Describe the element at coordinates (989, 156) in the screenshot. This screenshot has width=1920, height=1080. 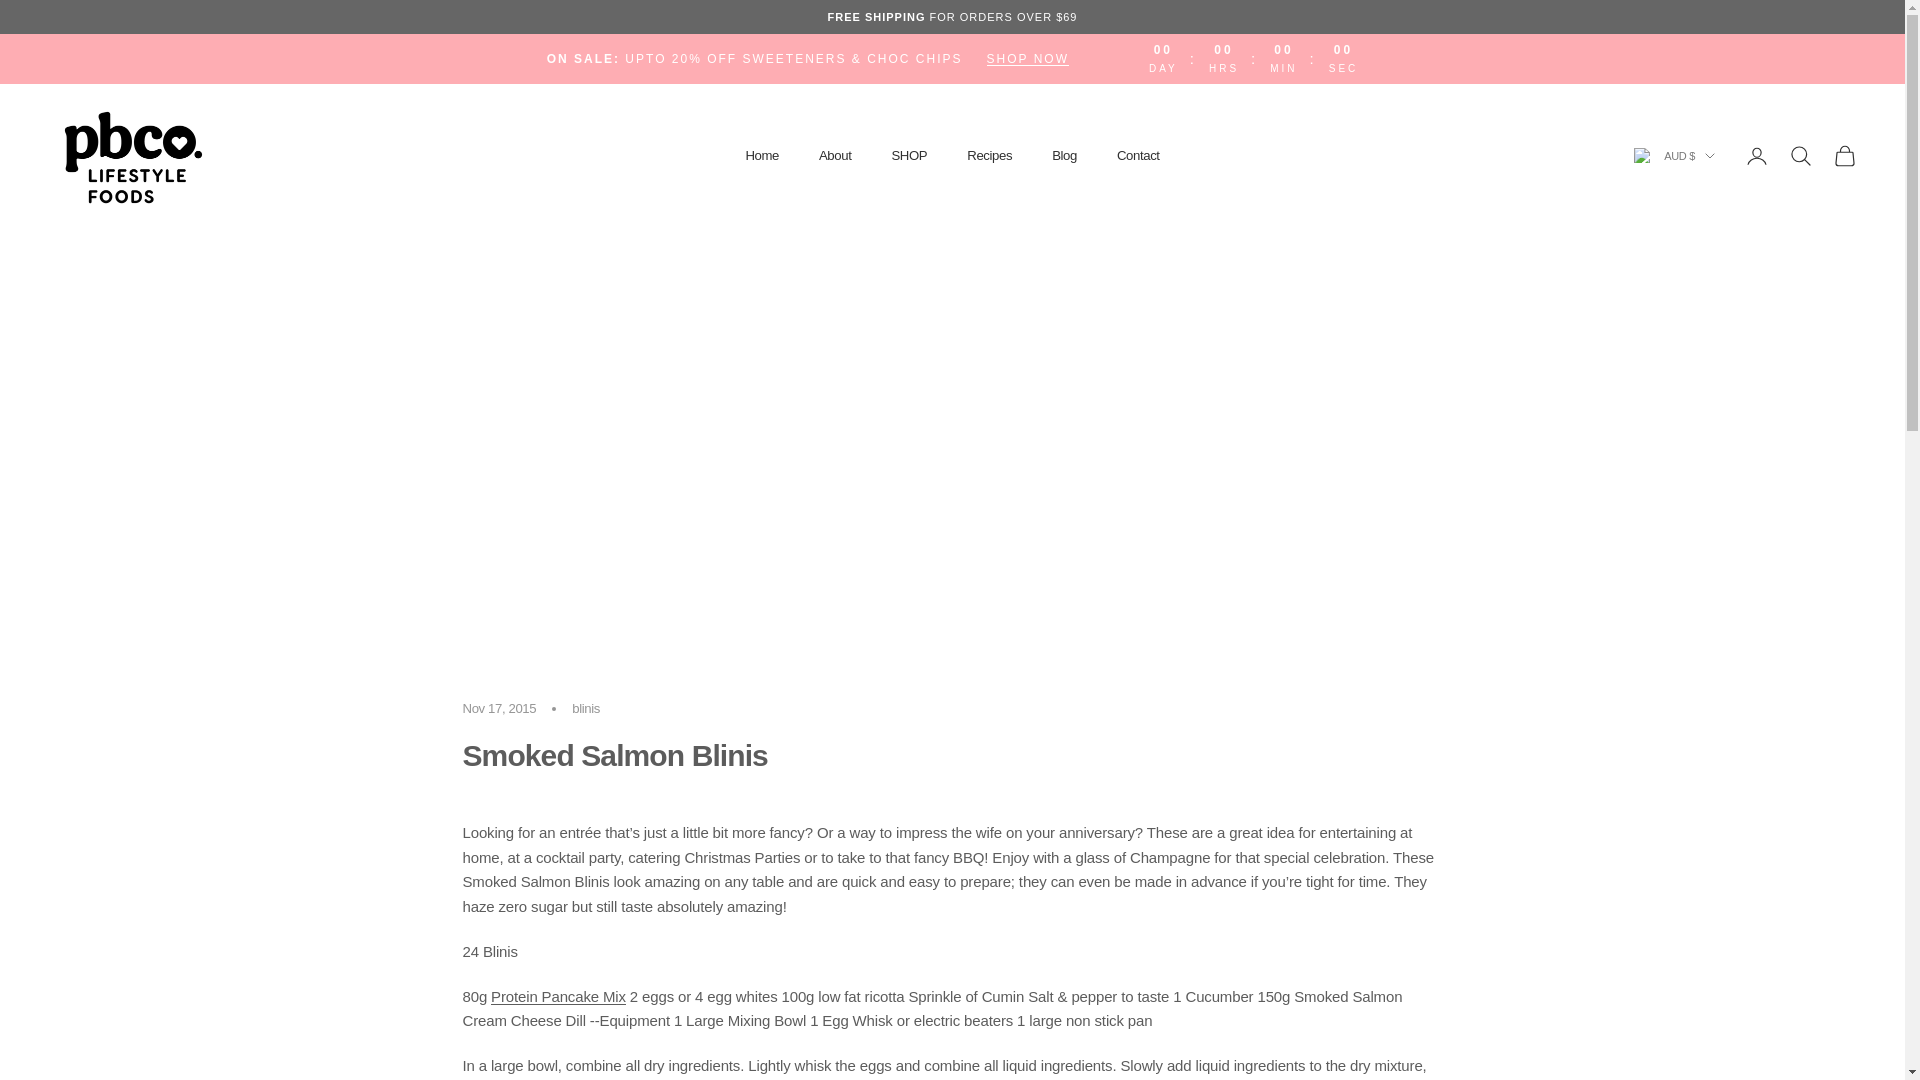
I see `Recipes` at that location.